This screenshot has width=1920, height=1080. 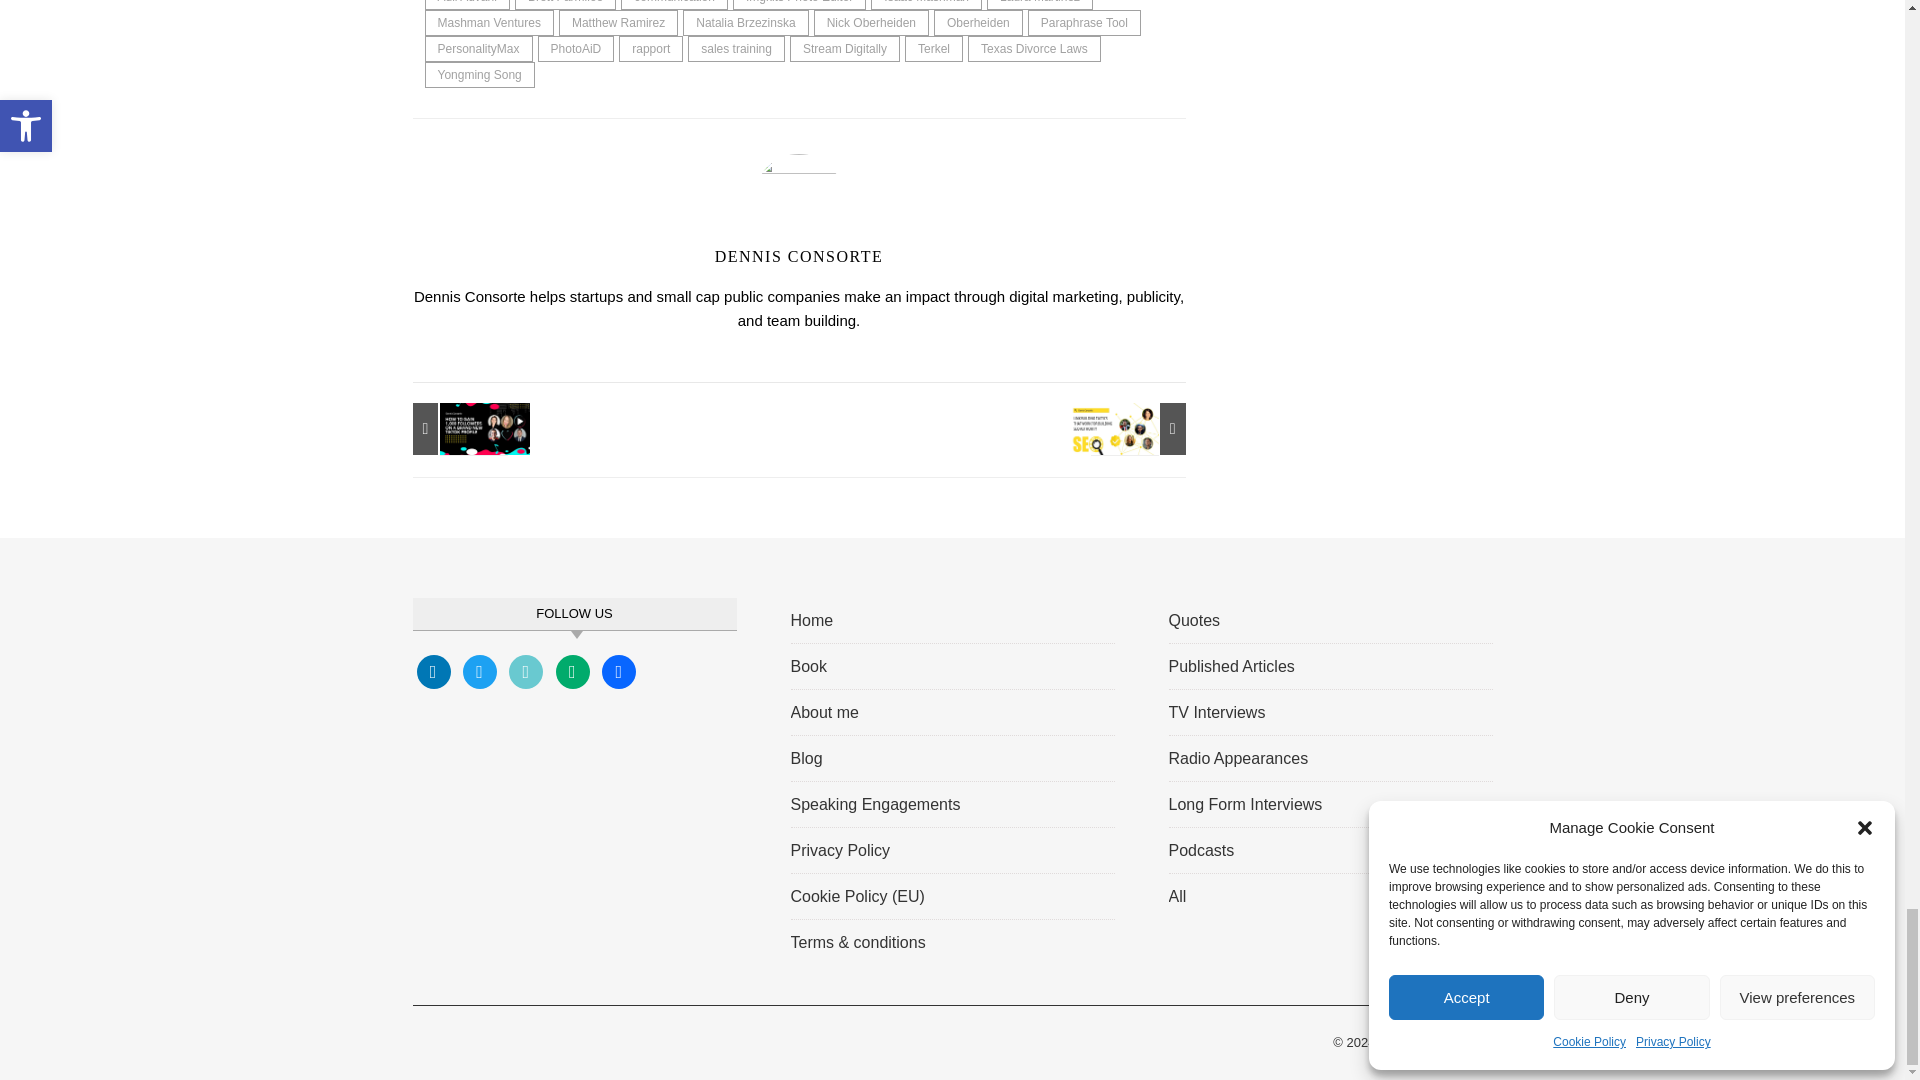 What do you see at coordinates (432, 670) in the screenshot?
I see `Facebook` at bounding box center [432, 670].